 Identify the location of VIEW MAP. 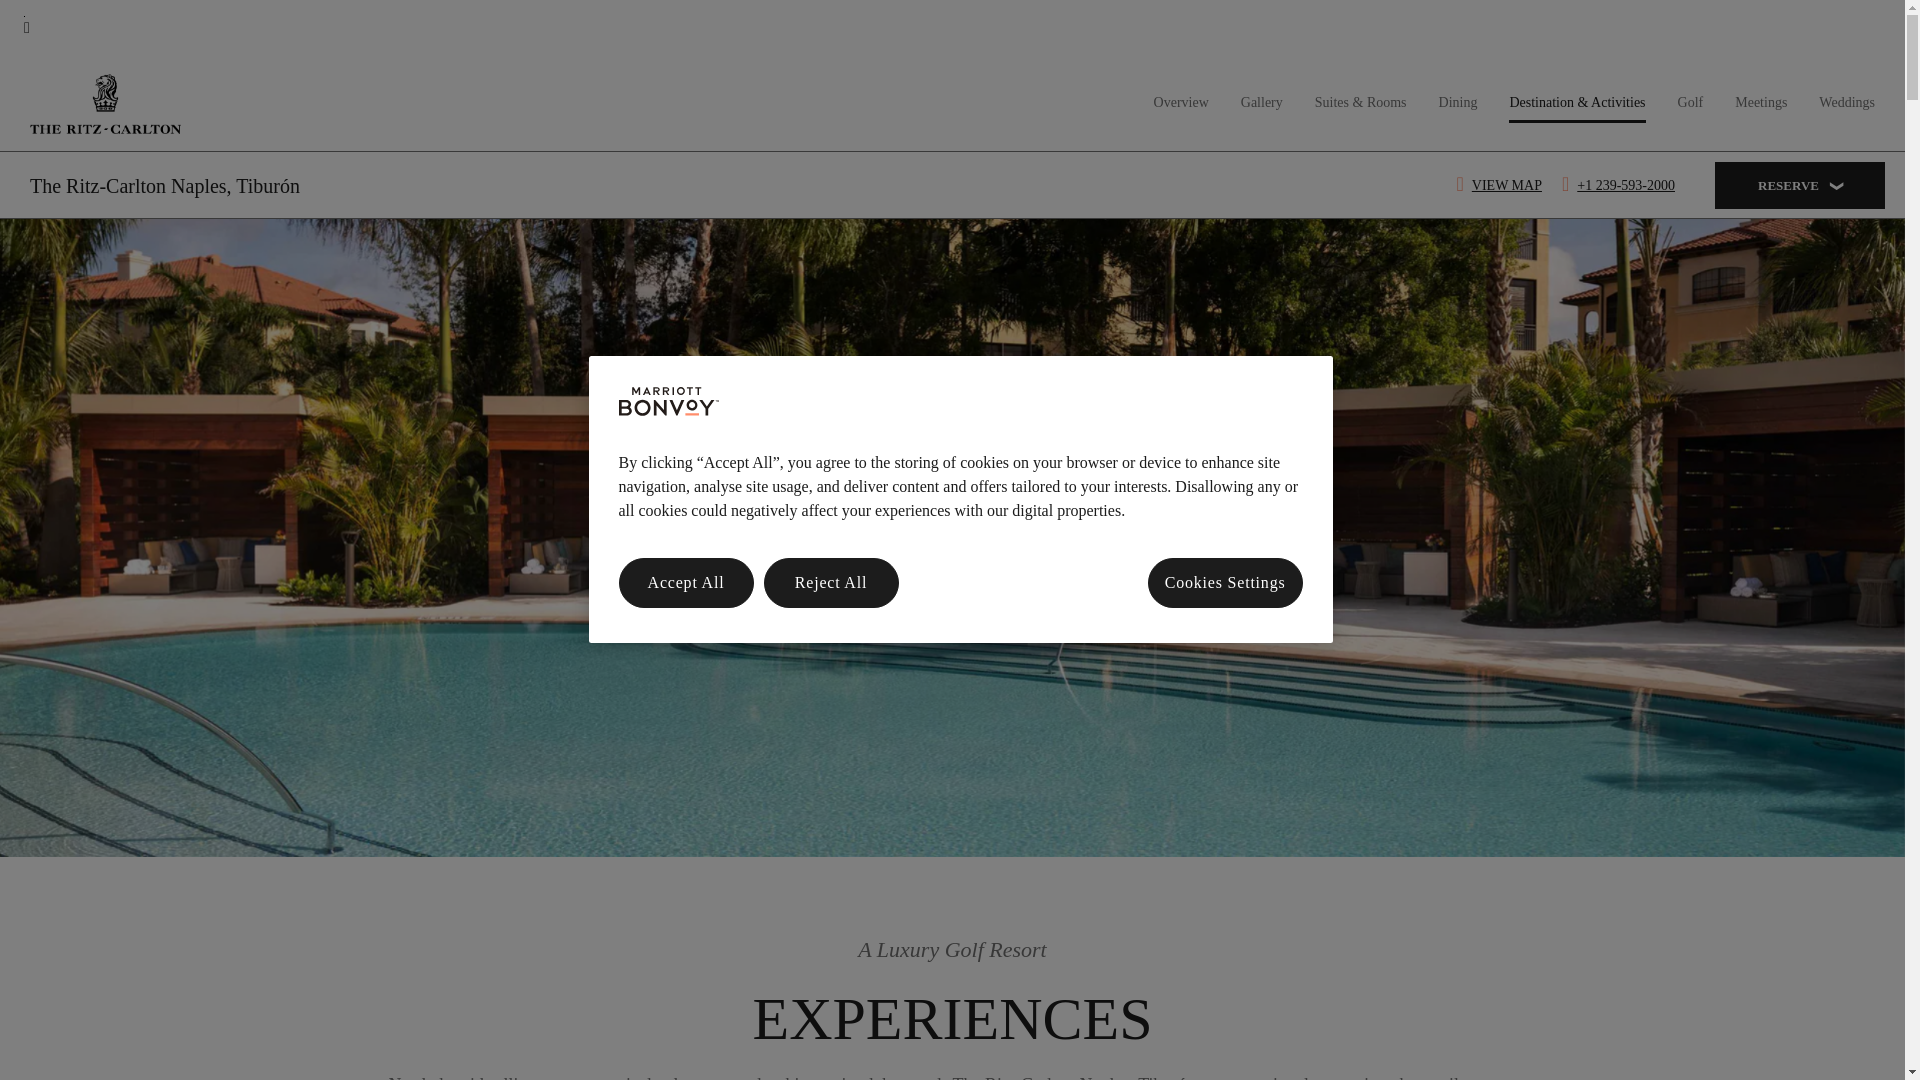
(1502, 186).